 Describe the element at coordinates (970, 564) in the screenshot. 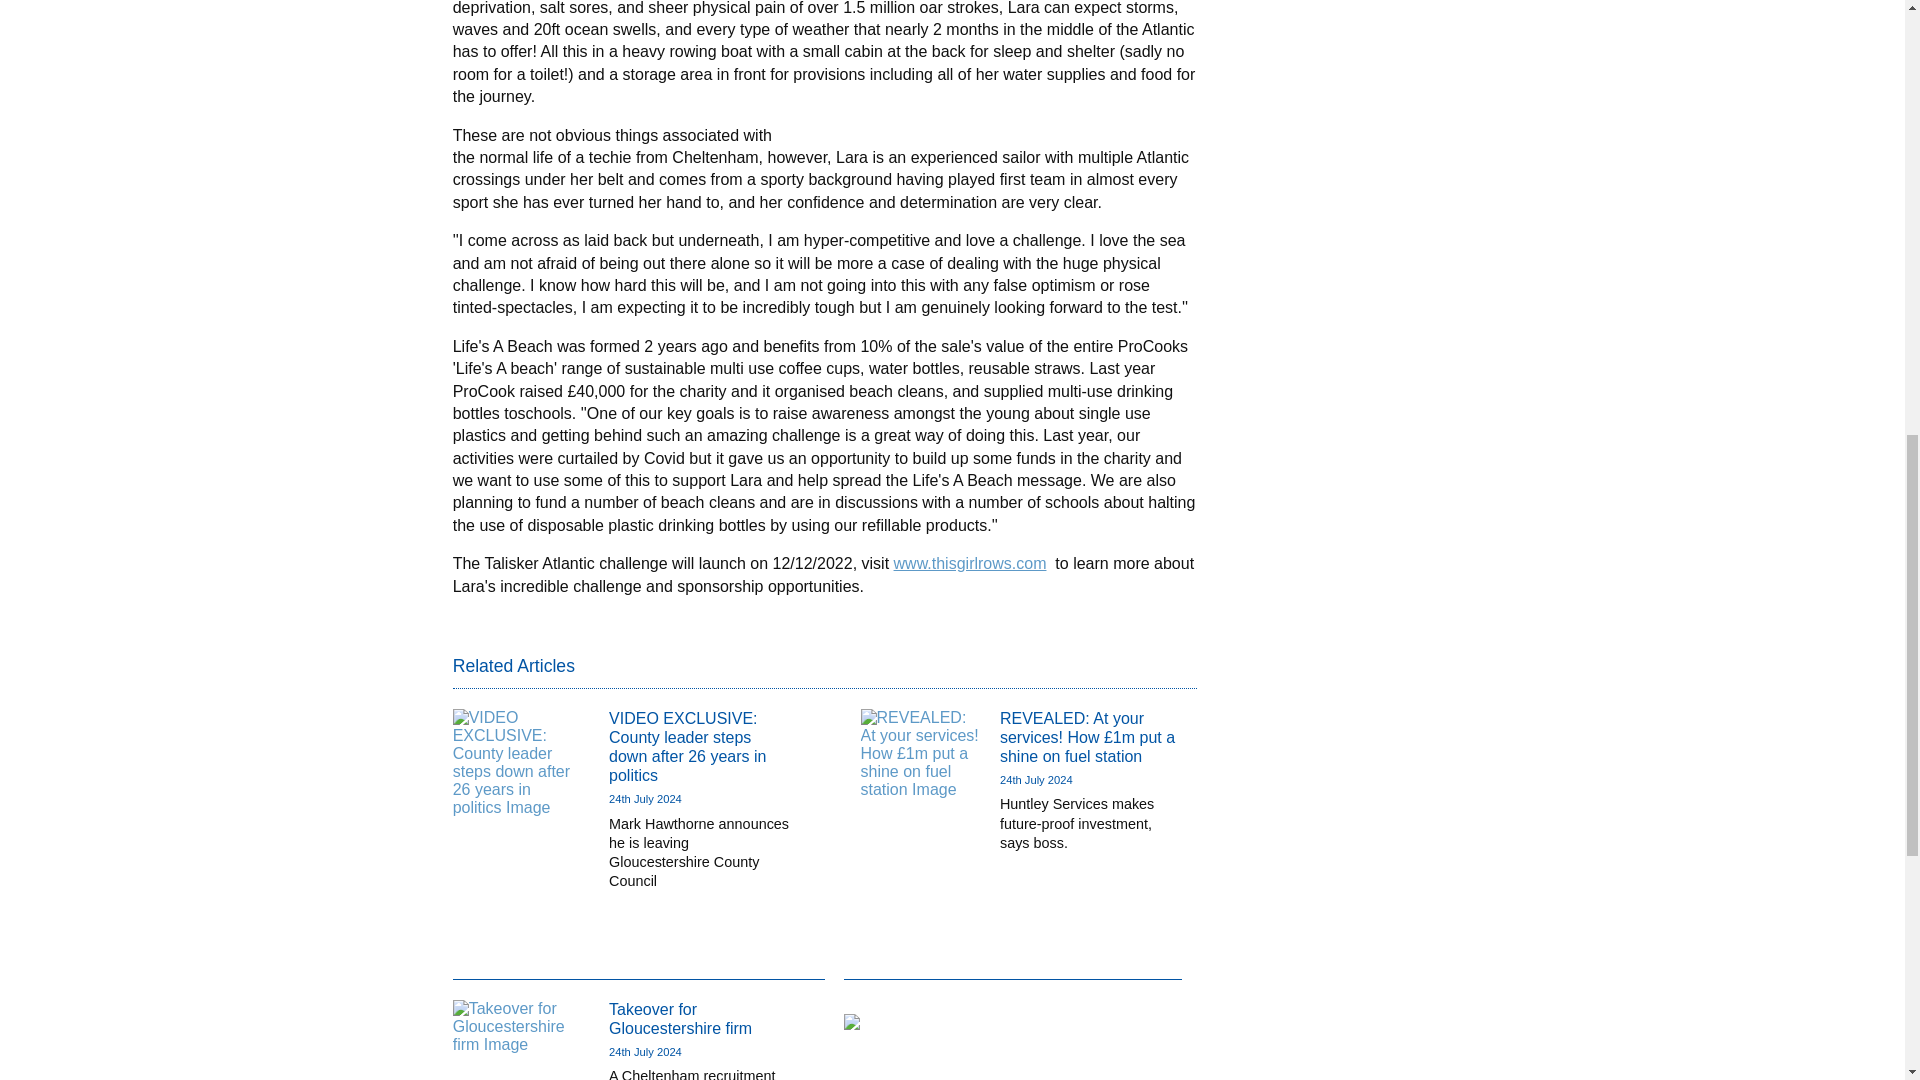

I see `www.thisgirlrows.com` at that location.